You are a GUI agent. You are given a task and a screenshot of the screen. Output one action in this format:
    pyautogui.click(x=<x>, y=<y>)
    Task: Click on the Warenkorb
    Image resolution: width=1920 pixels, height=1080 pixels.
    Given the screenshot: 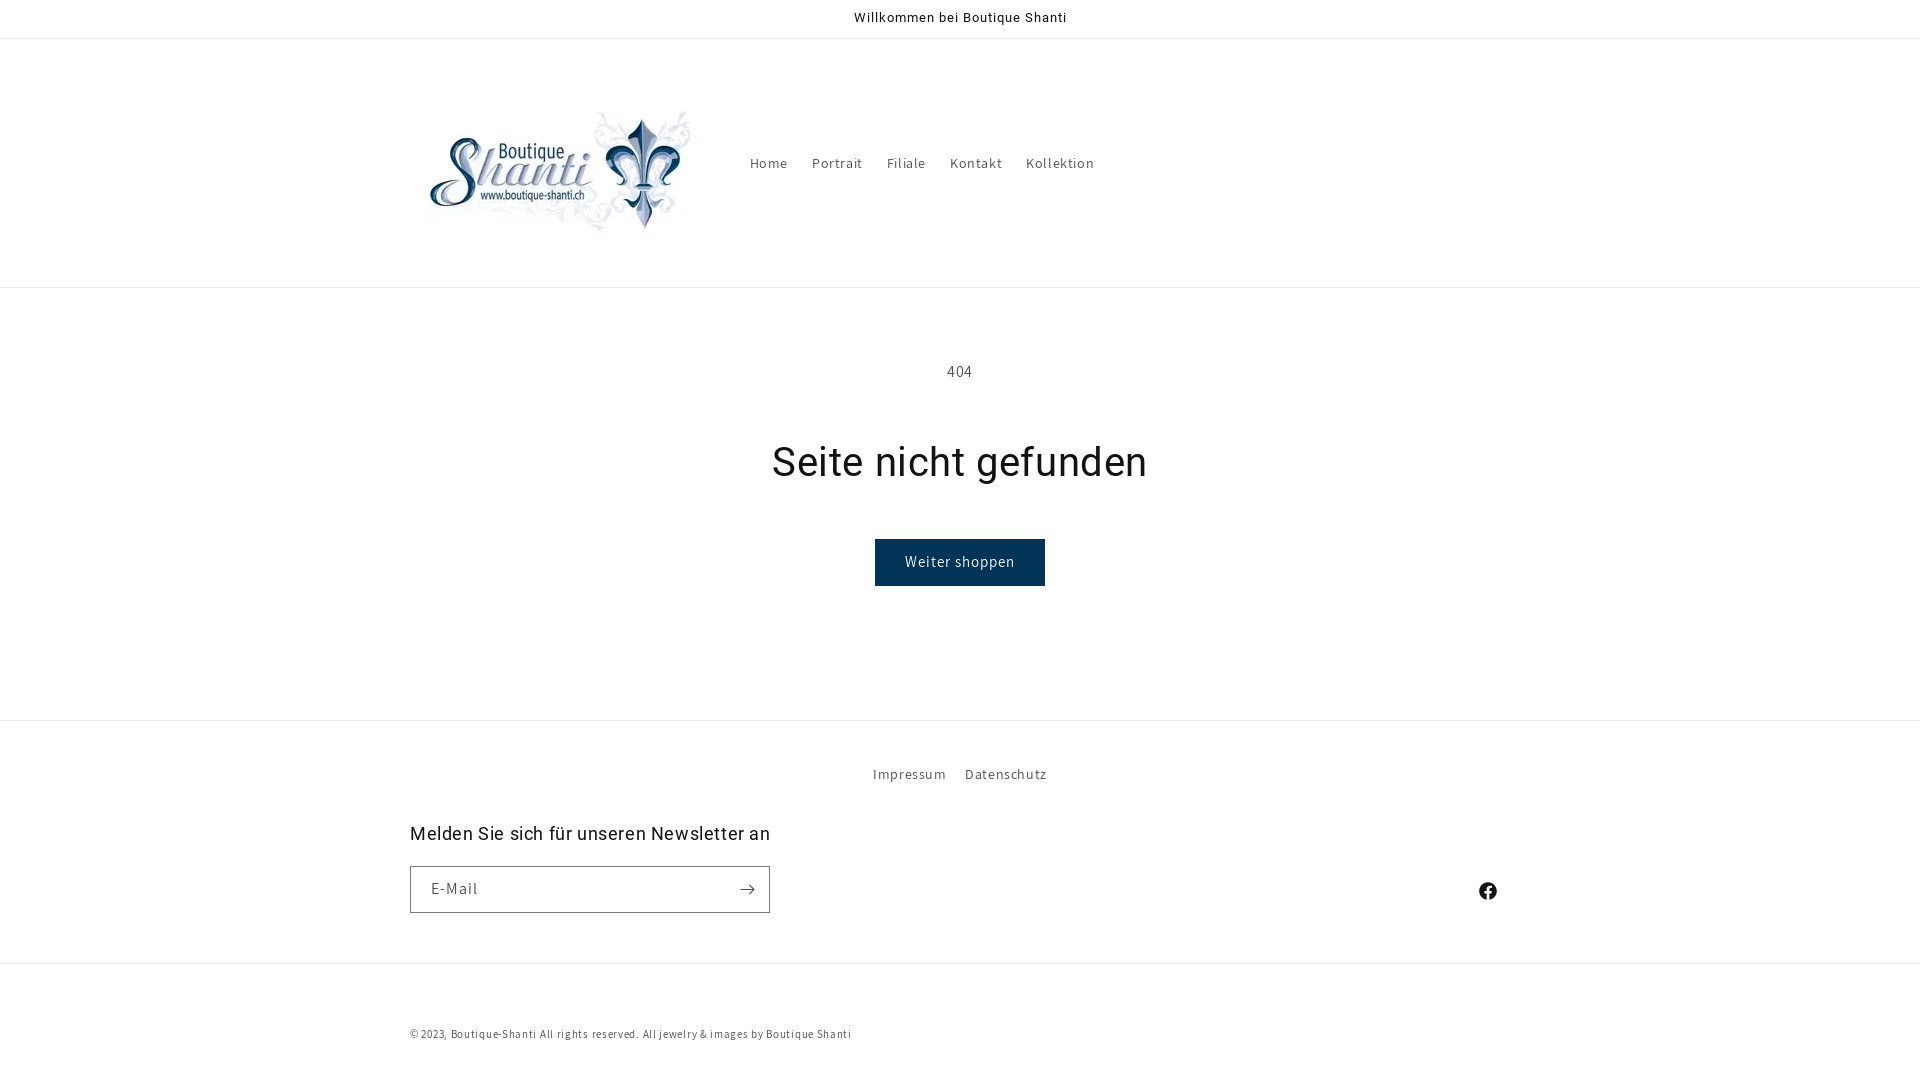 What is the action you would take?
    pyautogui.click(x=1492, y=163)
    